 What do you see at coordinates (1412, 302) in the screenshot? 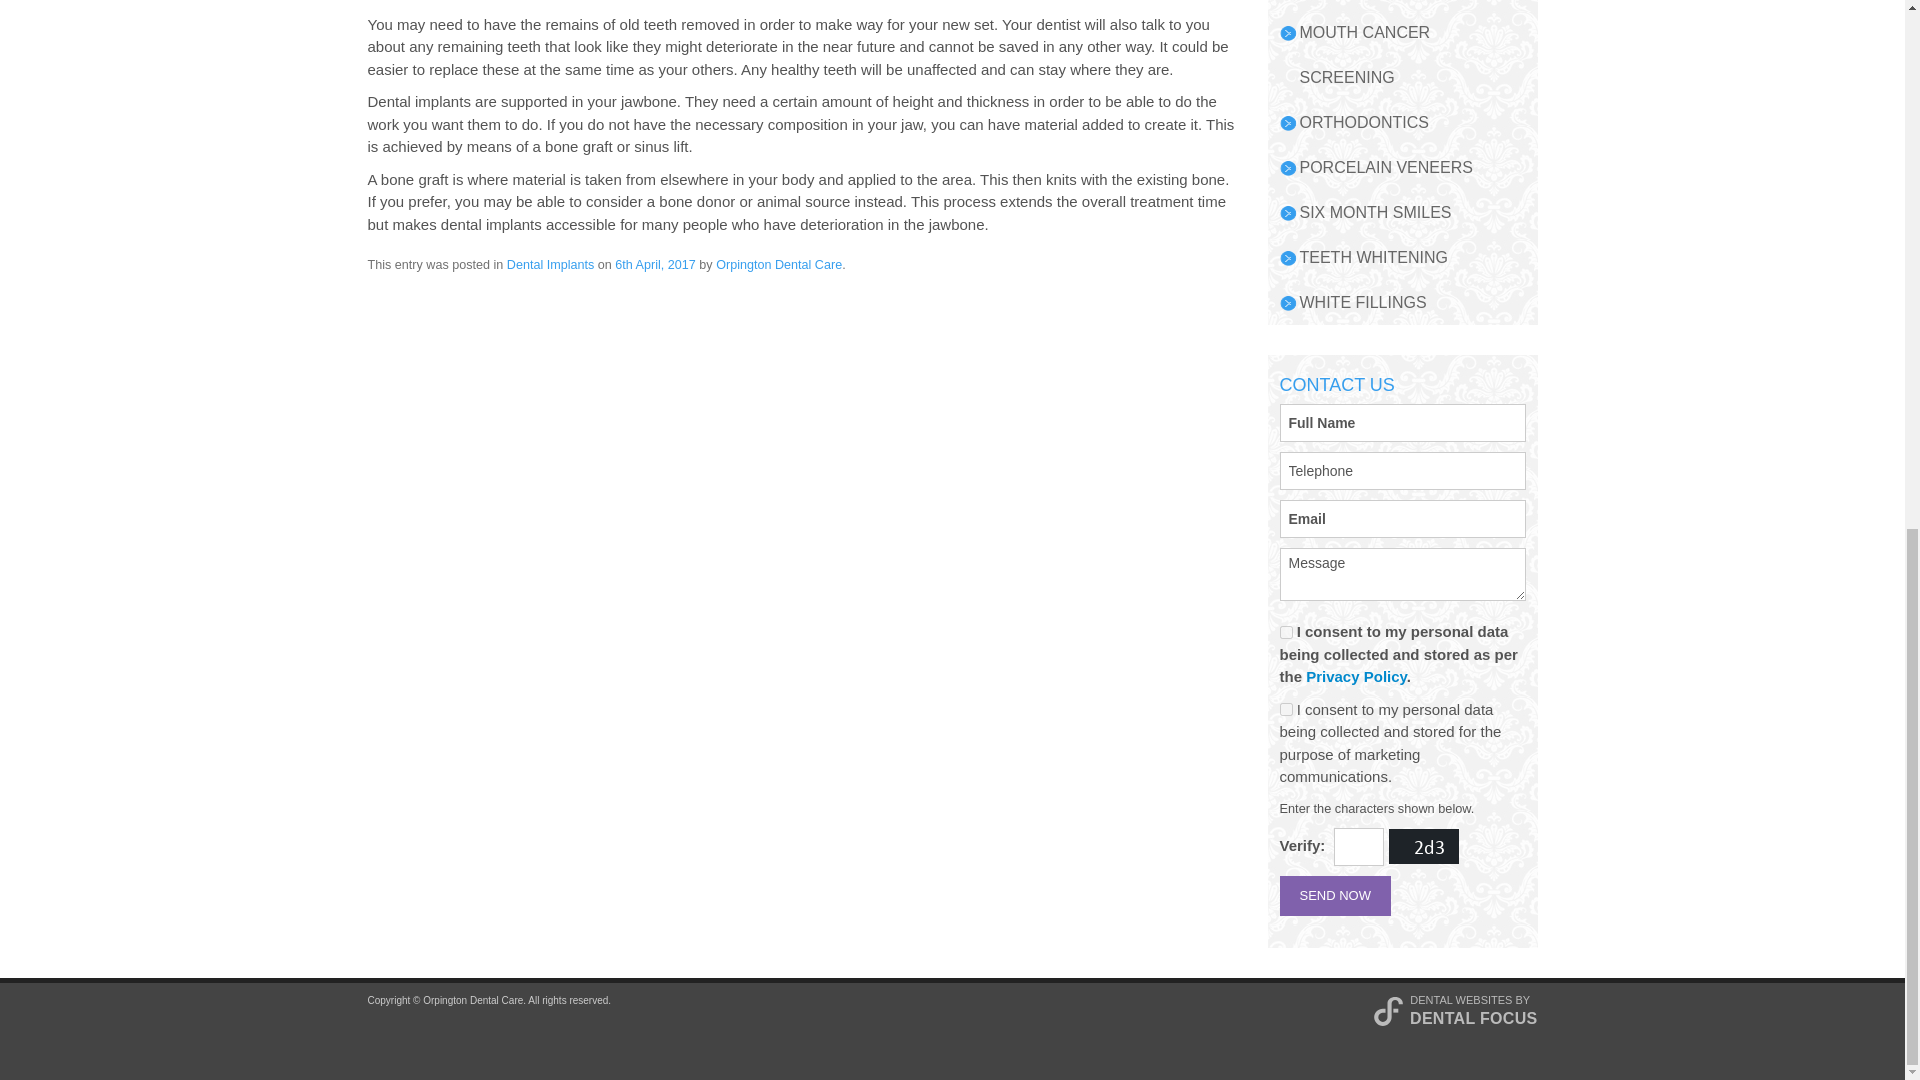
I see `WHITE FILLINGS` at bounding box center [1412, 302].